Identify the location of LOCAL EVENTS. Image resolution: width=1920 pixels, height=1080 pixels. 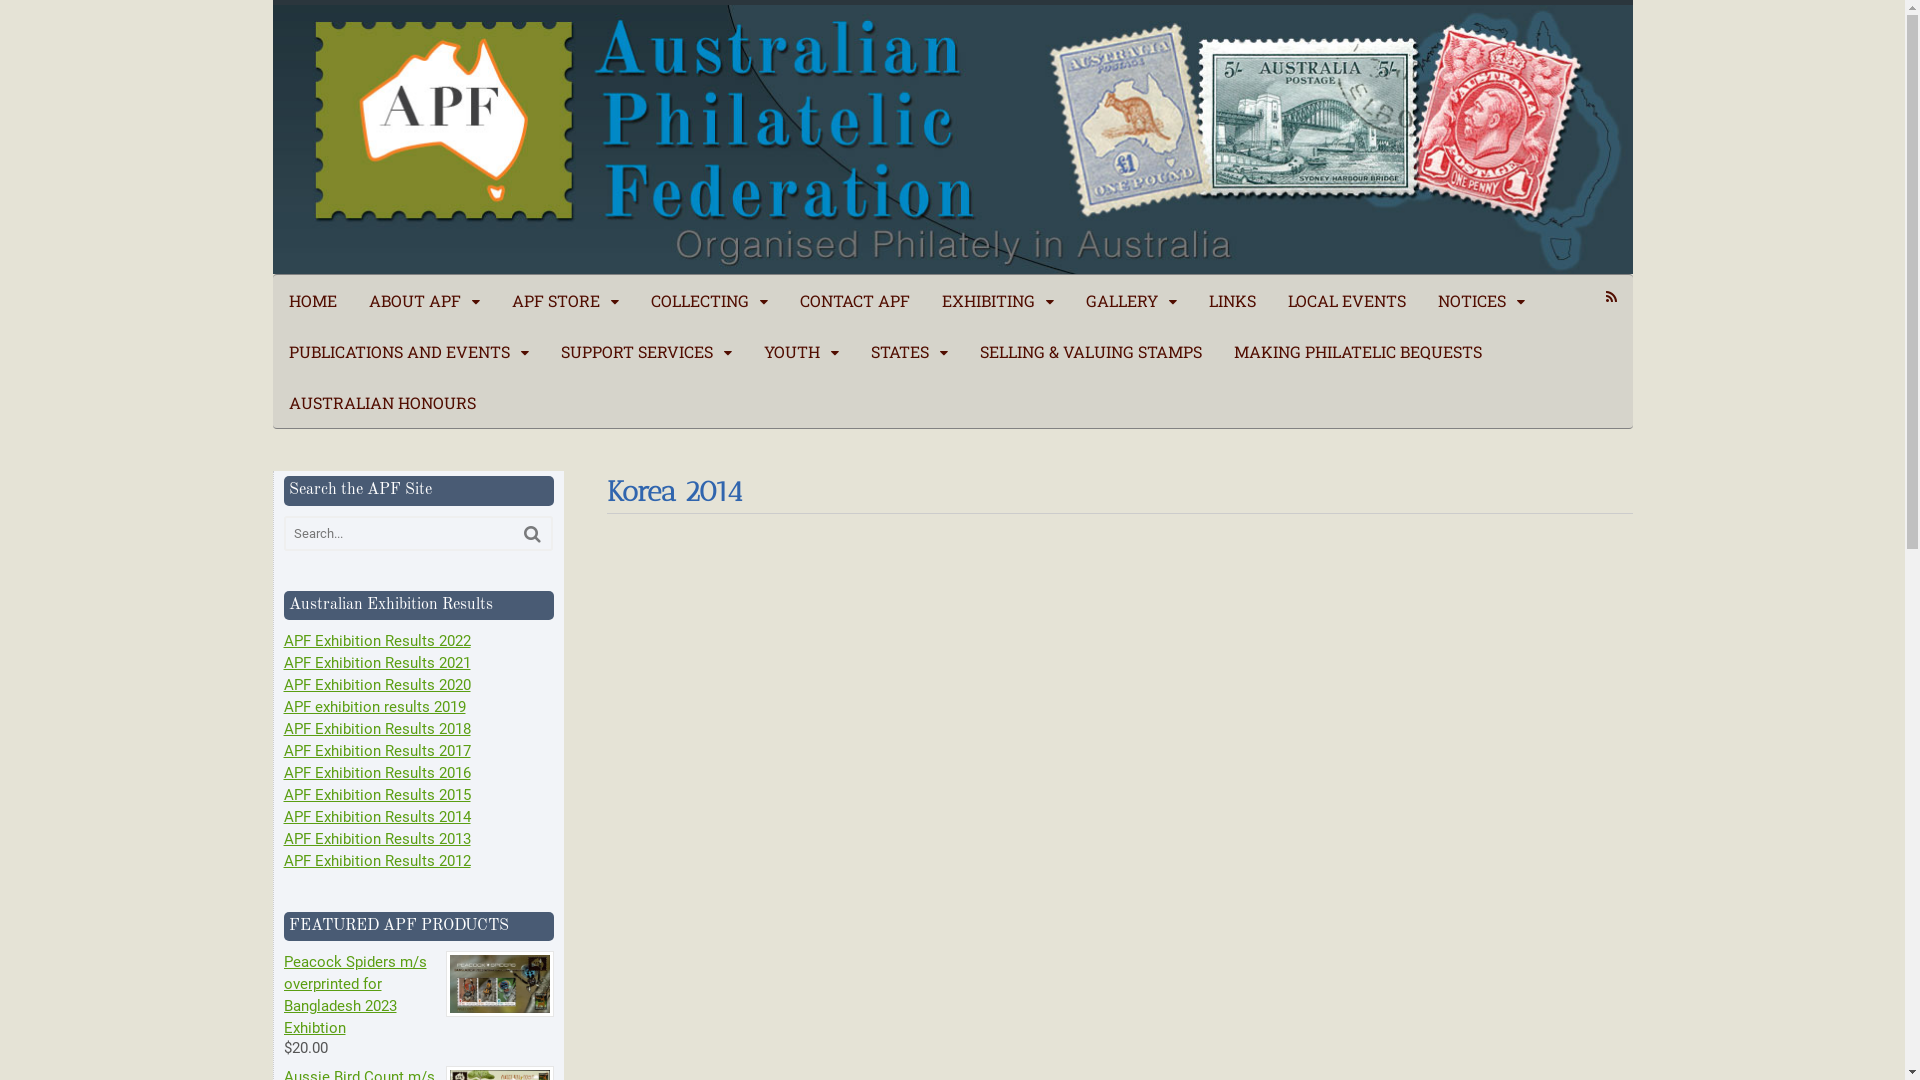
(1347, 300).